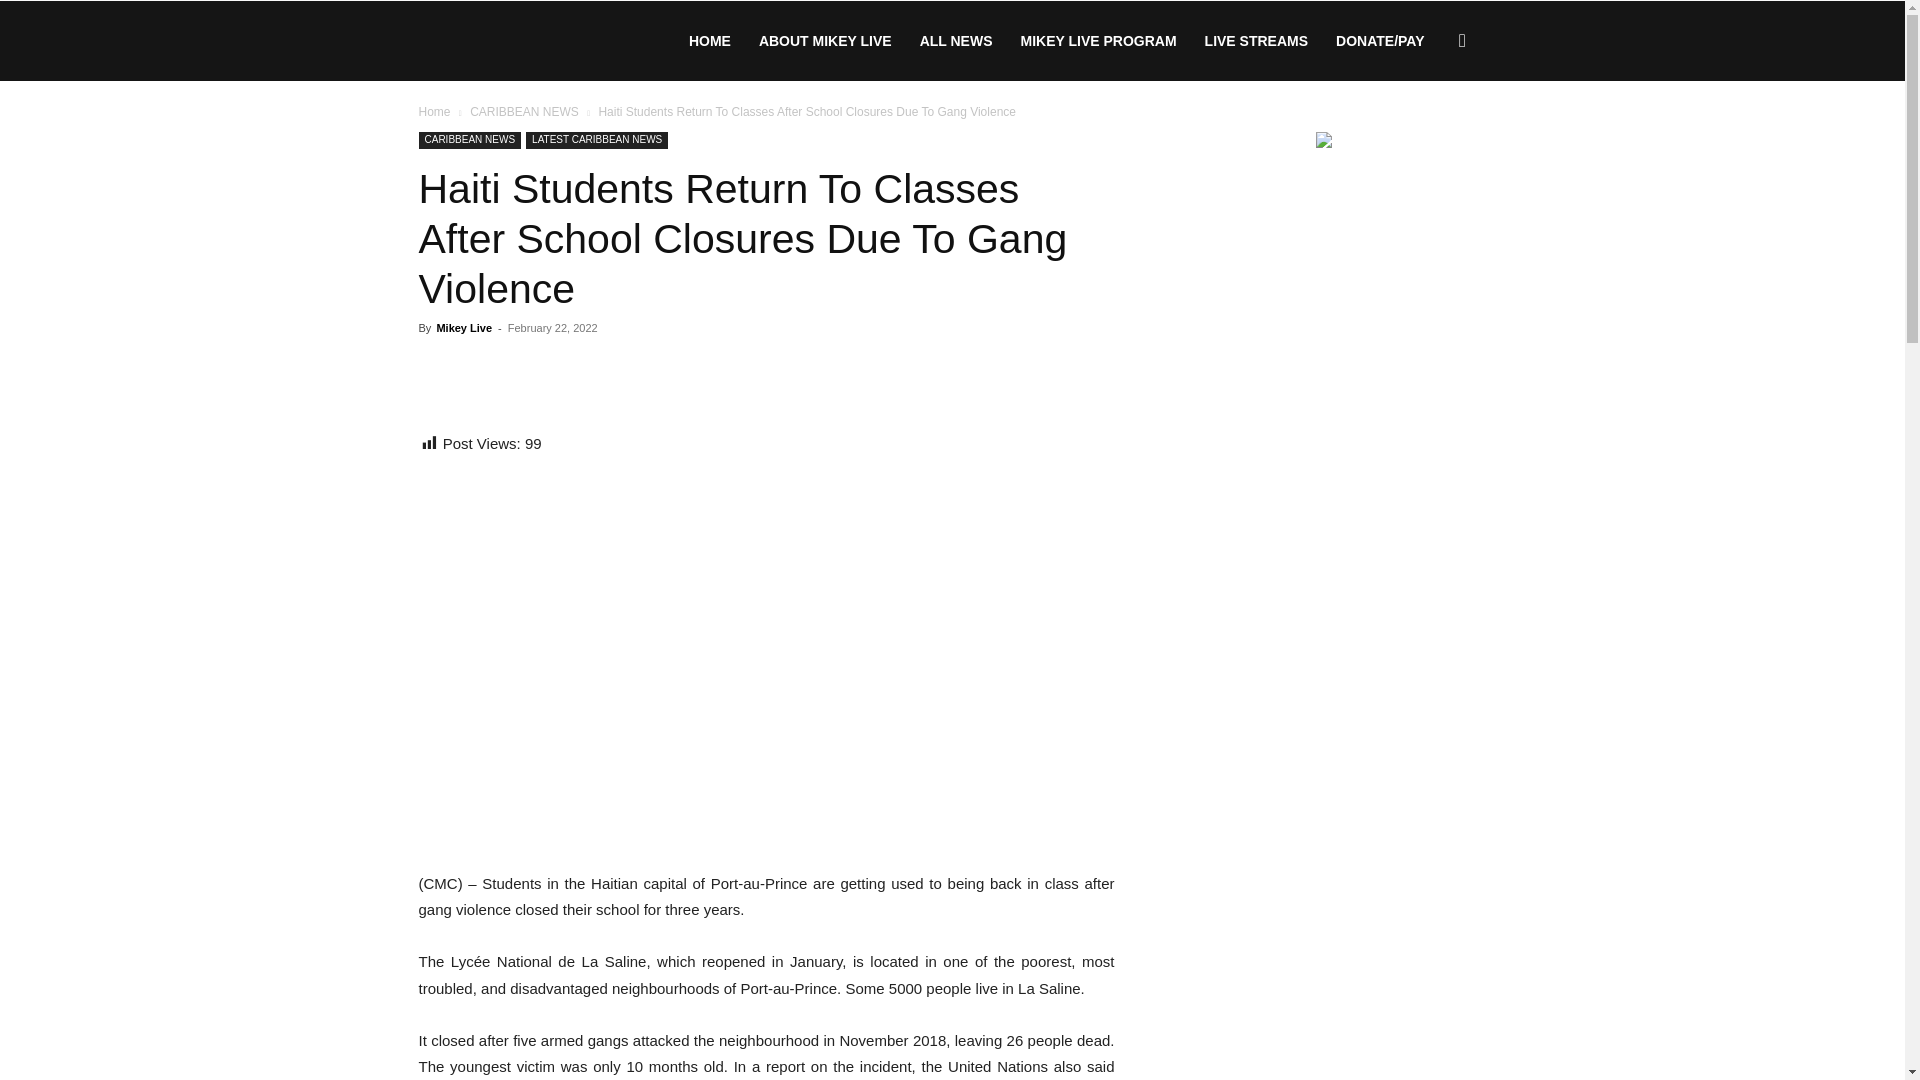 This screenshot has height=1080, width=1920. Describe the element at coordinates (524, 111) in the screenshot. I see `View all posts in CARIBBEAN NEWS` at that location.